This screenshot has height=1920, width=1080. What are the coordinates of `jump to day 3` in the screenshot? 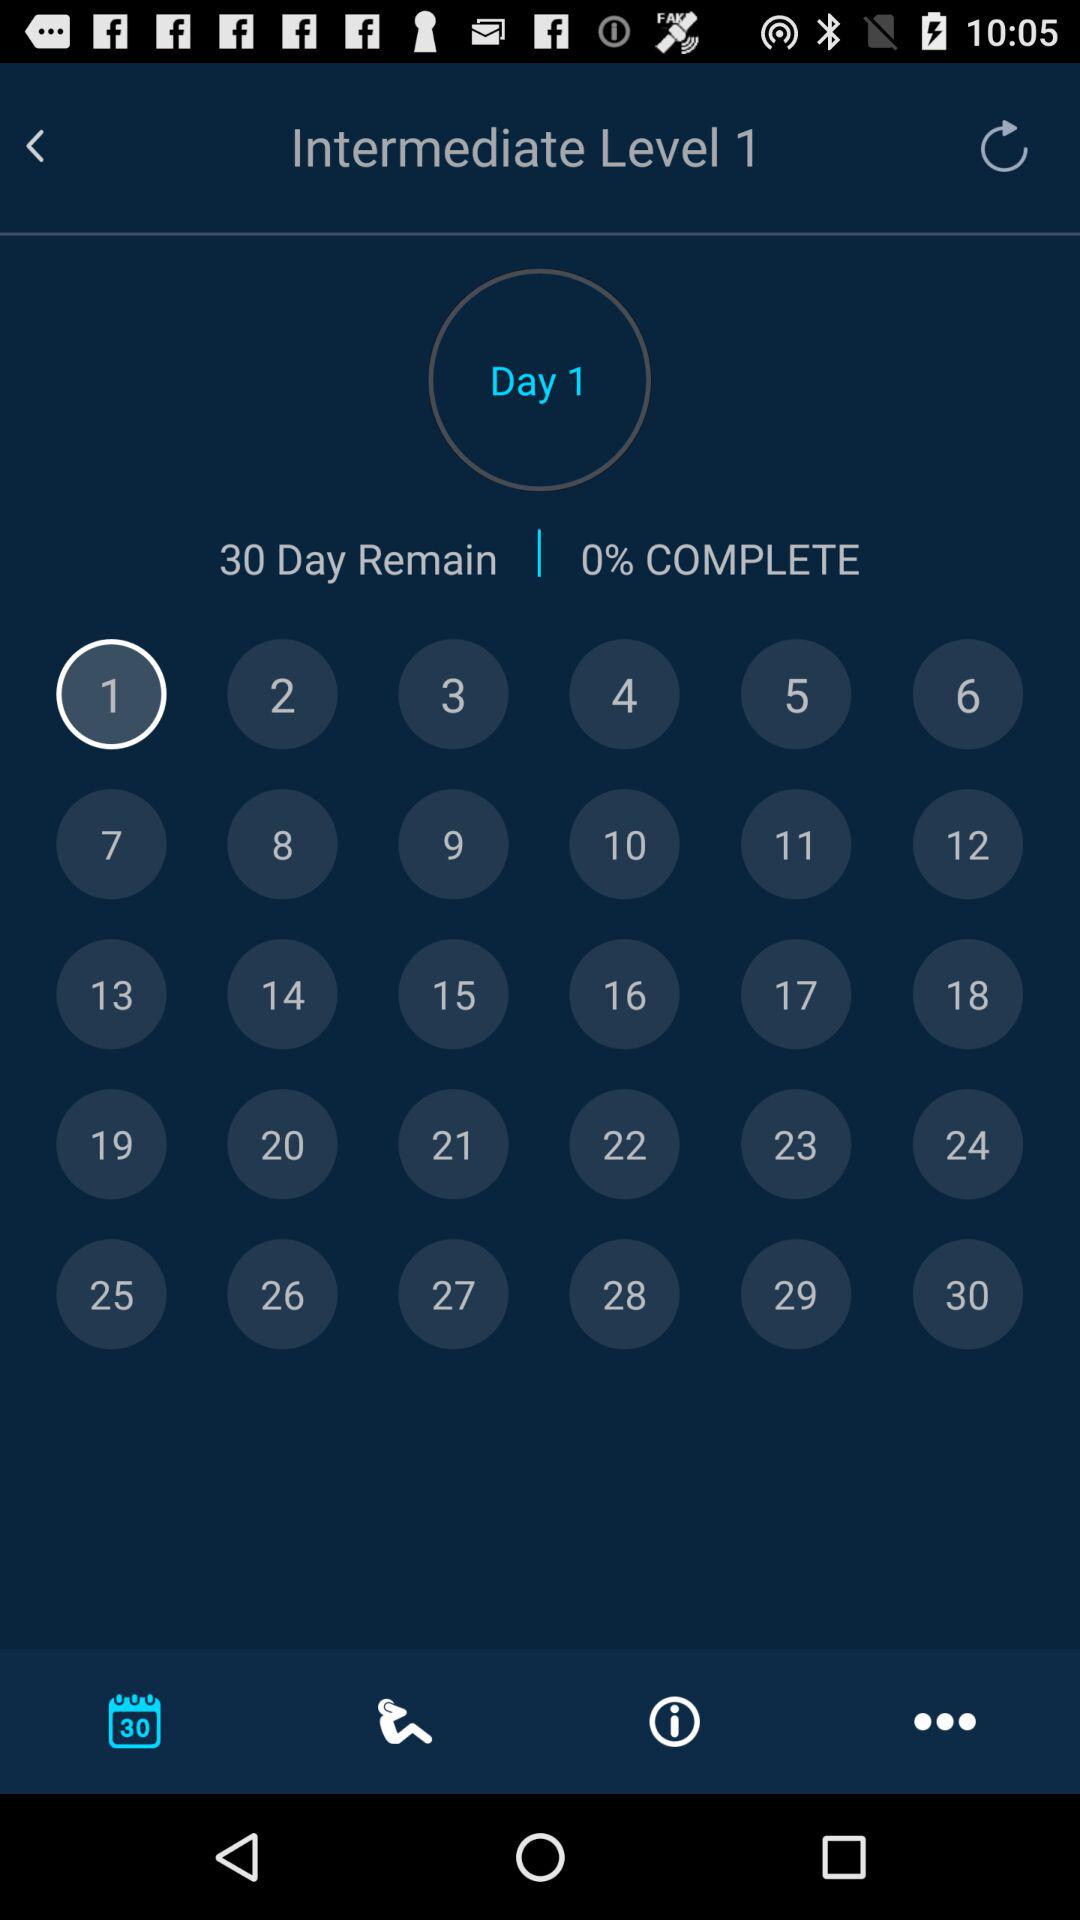 It's located at (453, 694).